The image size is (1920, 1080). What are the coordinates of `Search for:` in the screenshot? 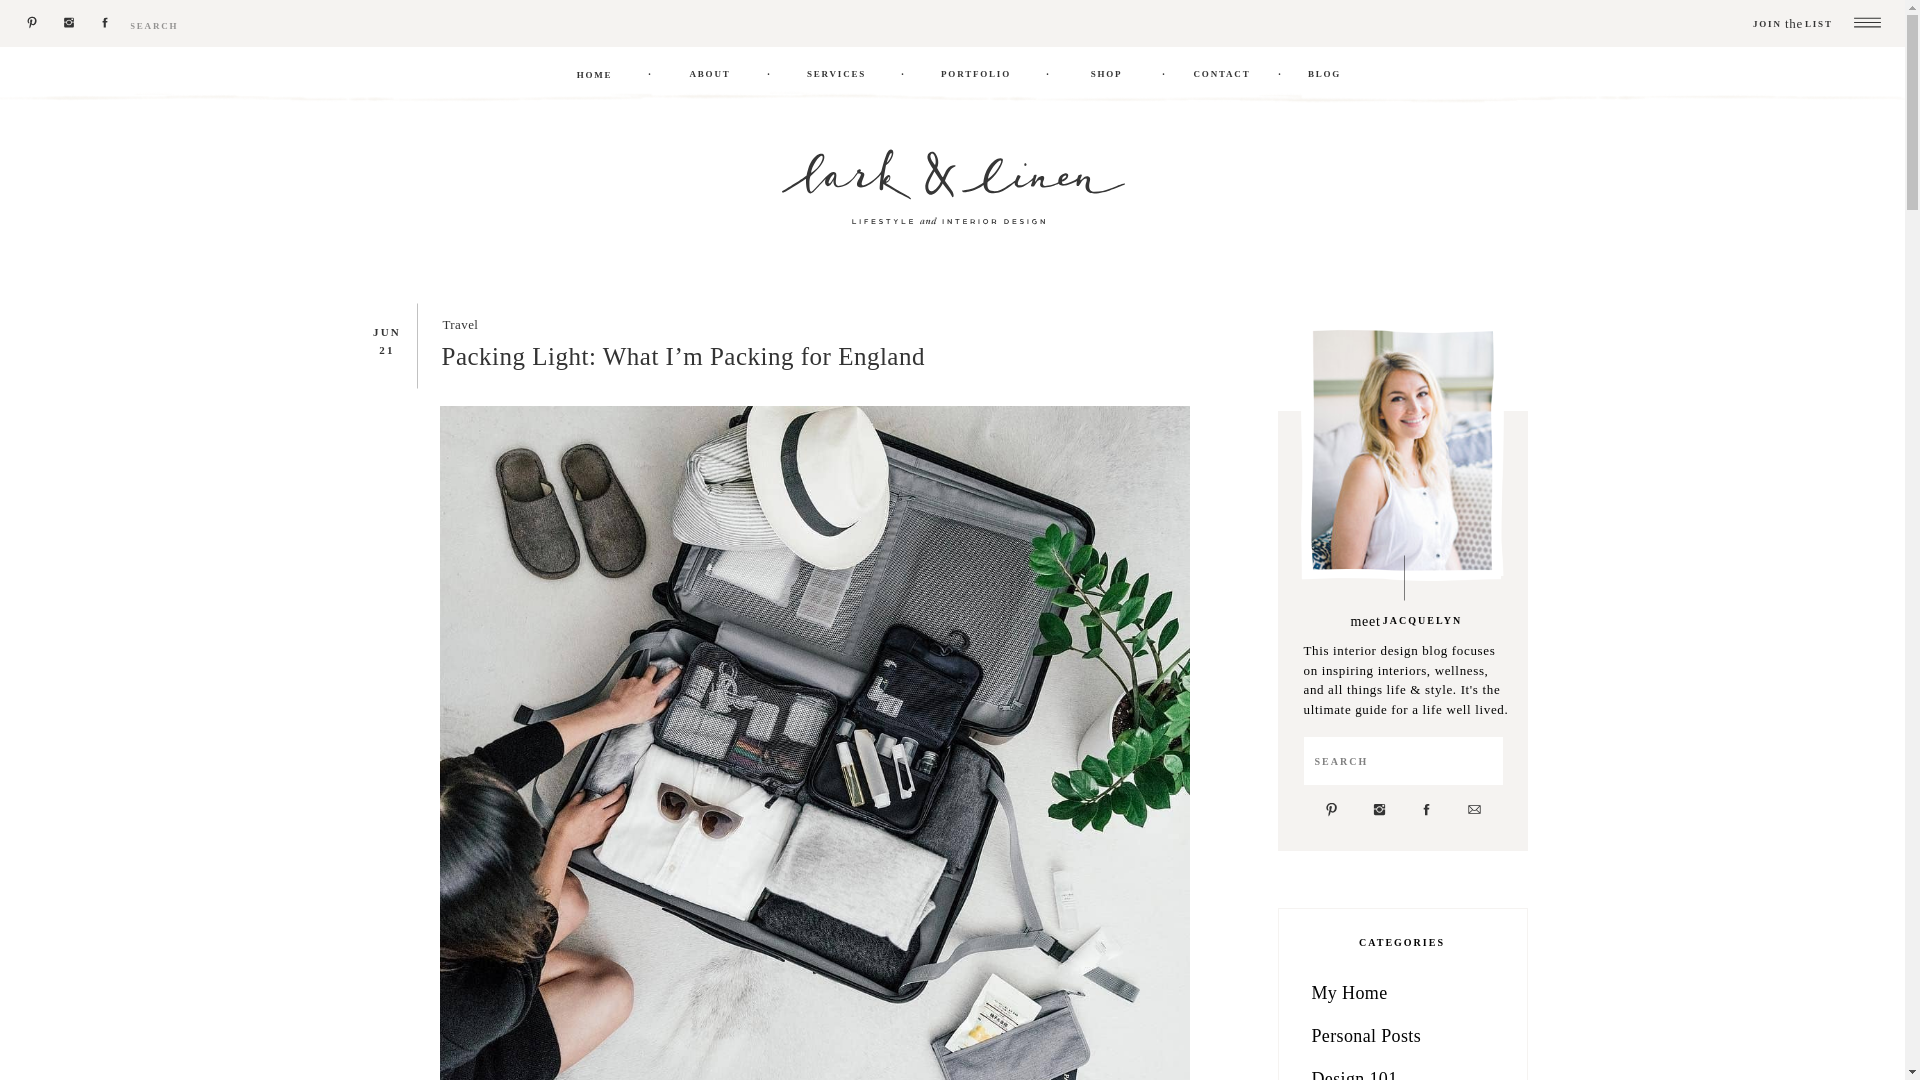 It's located at (229, 25).